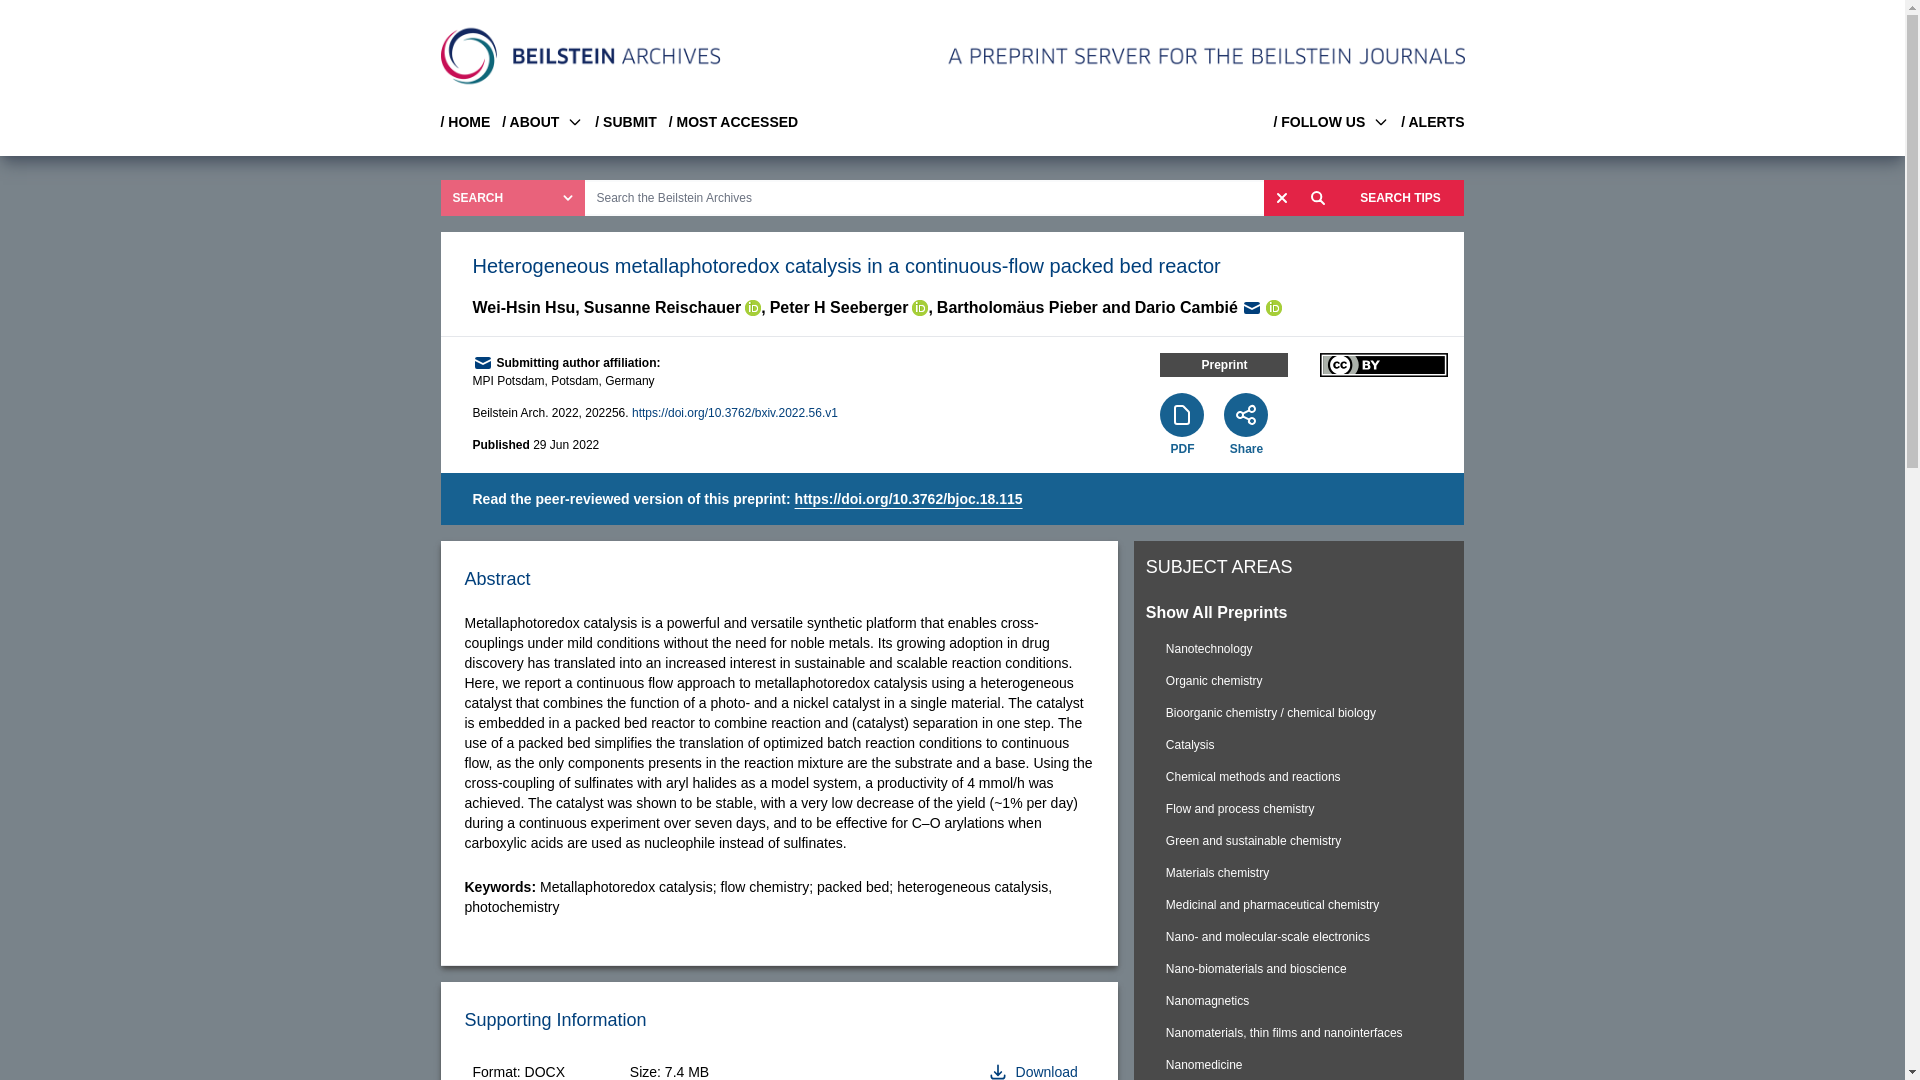 This screenshot has height=1080, width=1920. Describe the element at coordinates (1400, 198) in the screenshot. I see `Search Tips` at that location.